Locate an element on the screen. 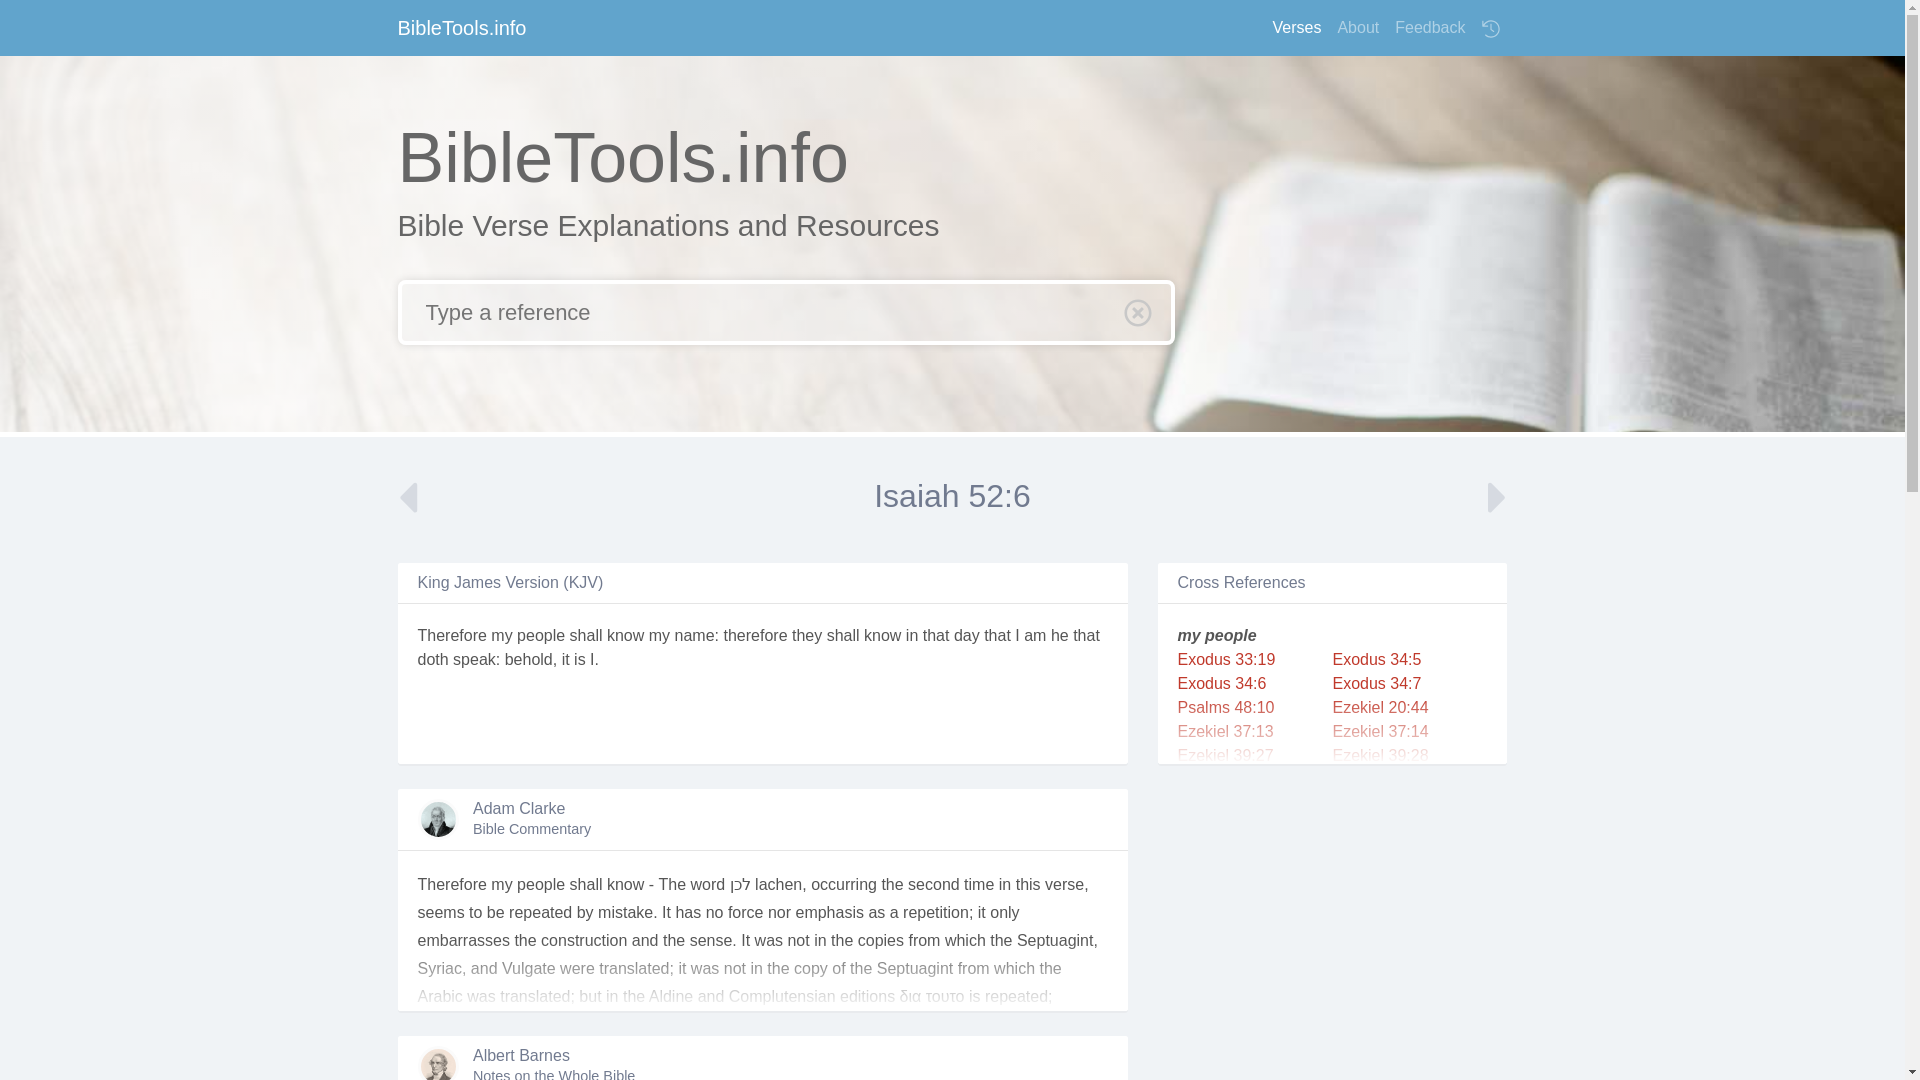  my is located at coordinates (502, 635).